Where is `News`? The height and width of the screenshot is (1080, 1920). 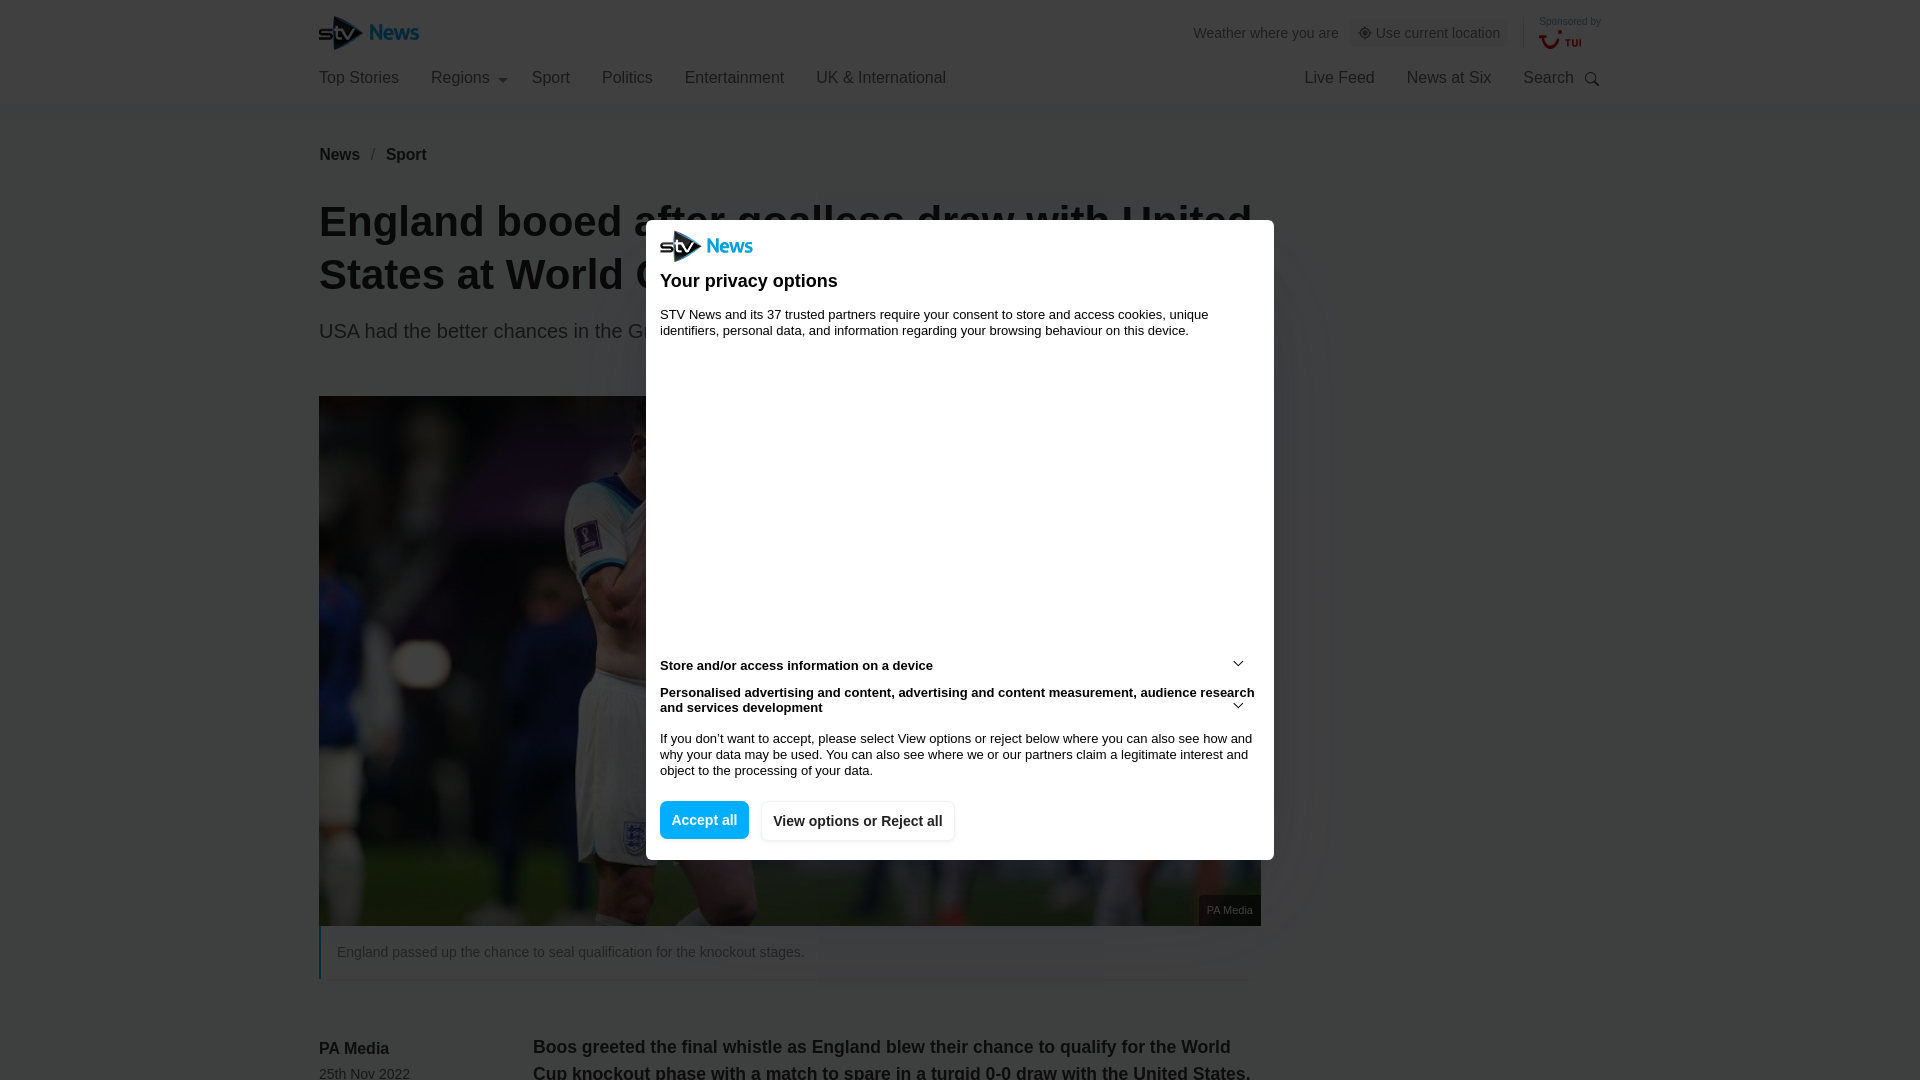 News is located at coordinates (339, 154).